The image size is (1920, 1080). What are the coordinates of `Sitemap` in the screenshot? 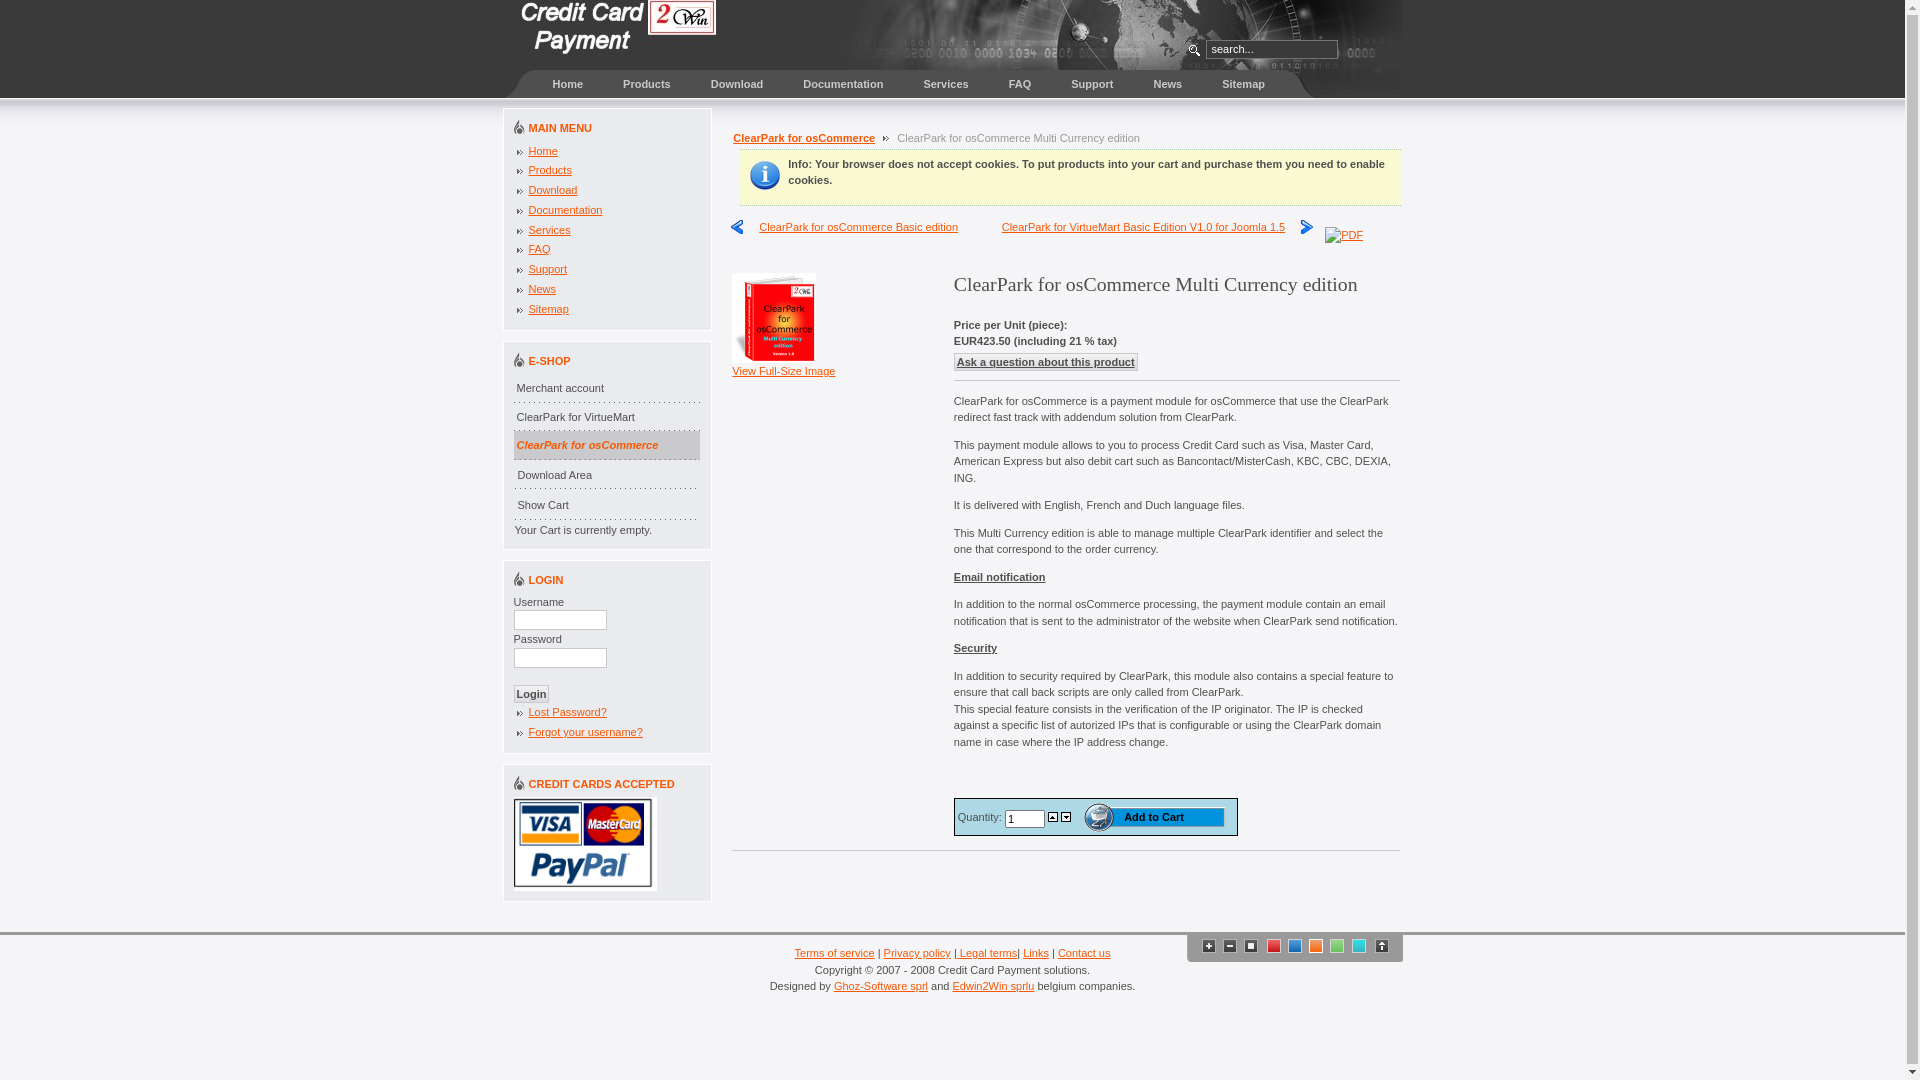 It's located at (1244, 84).